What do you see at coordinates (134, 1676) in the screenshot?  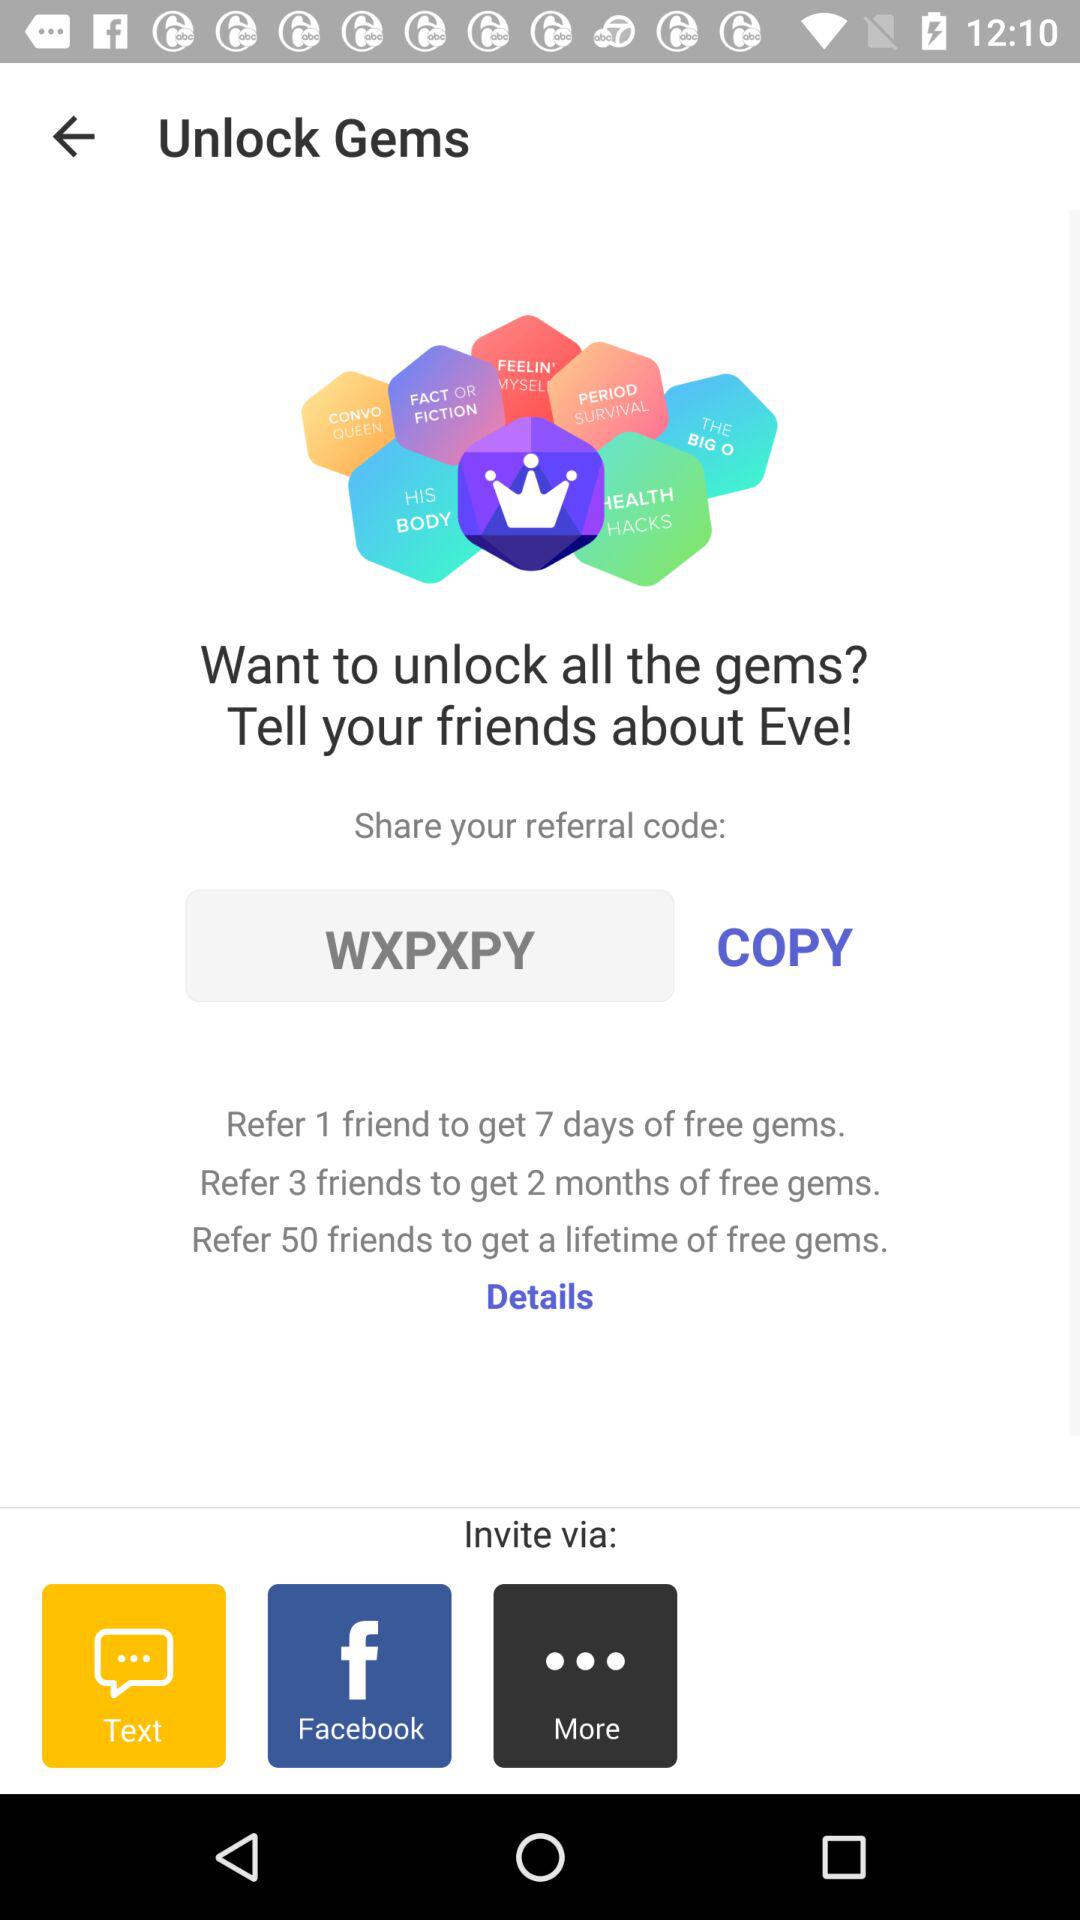 I see `invite through text` at bounding box center [134, 1676].